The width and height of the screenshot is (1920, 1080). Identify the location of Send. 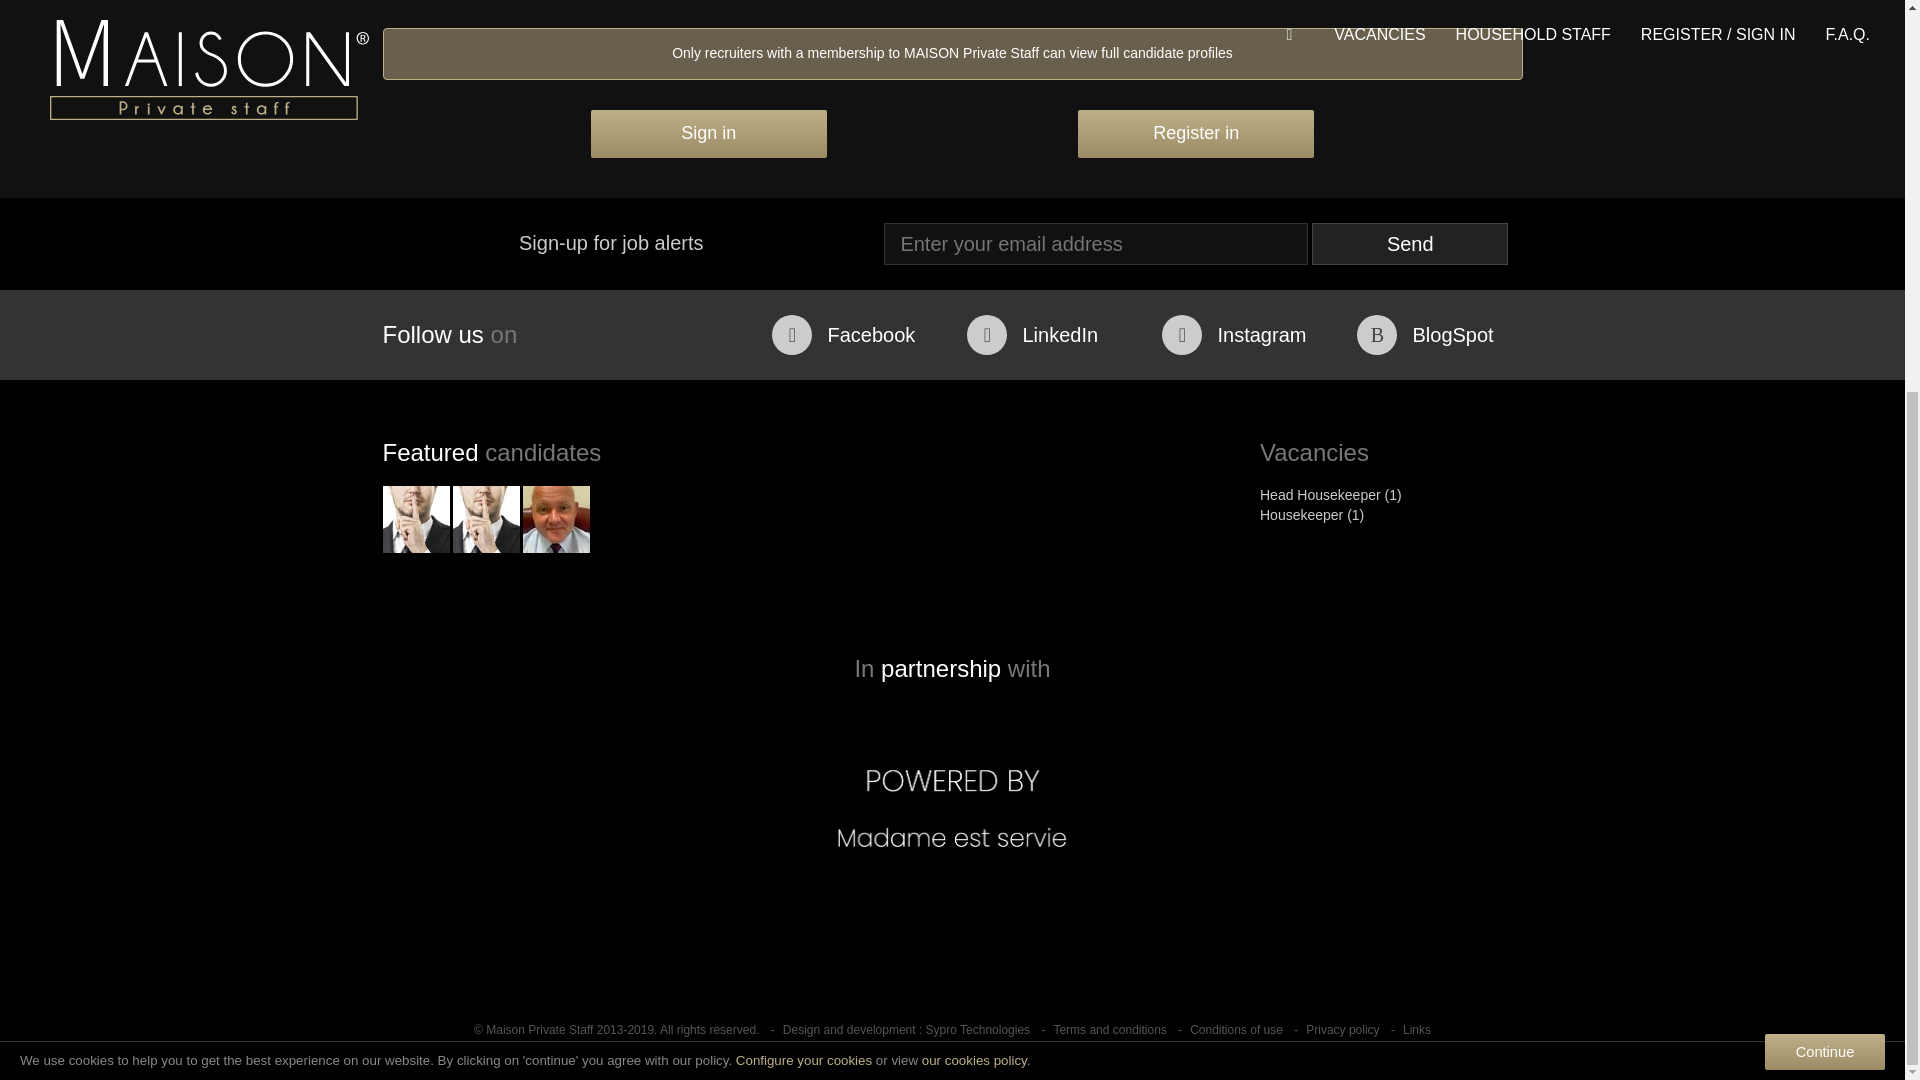
(1409, 243).